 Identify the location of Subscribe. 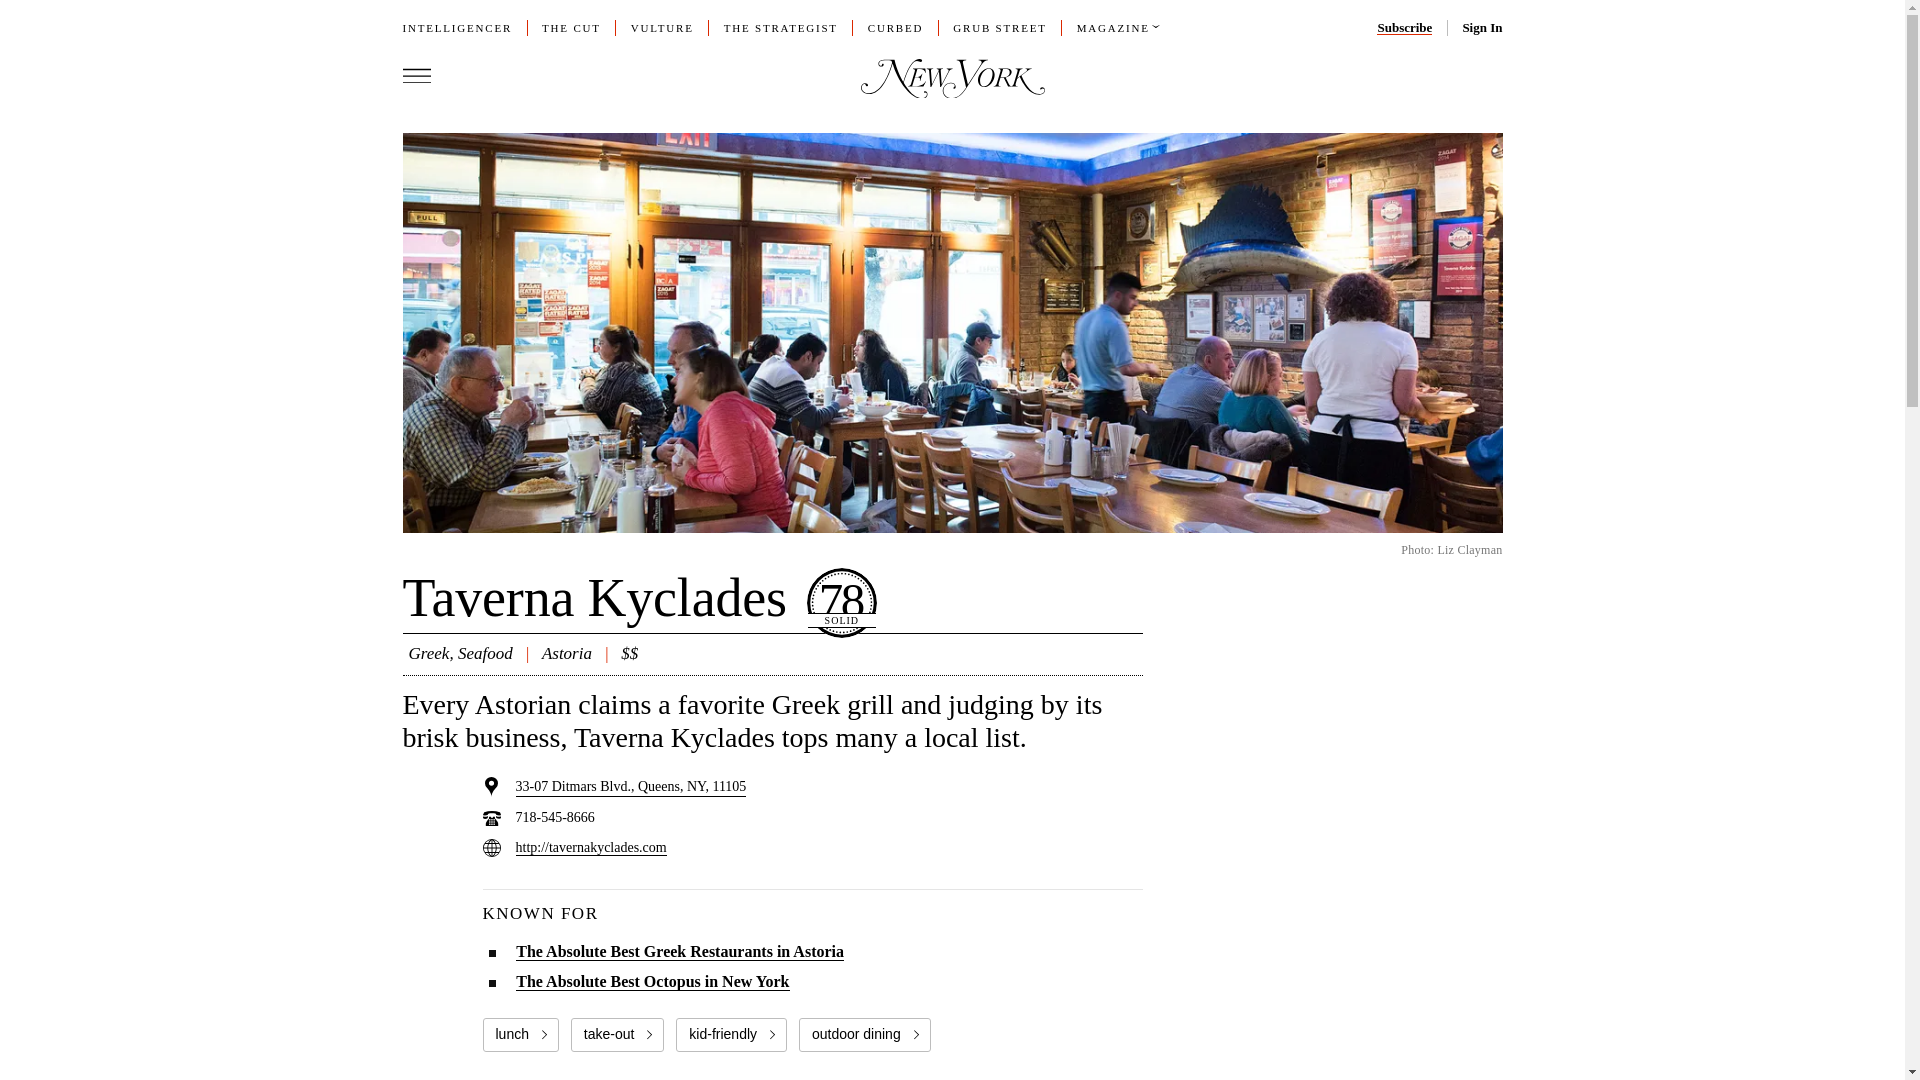
(1404, 26).